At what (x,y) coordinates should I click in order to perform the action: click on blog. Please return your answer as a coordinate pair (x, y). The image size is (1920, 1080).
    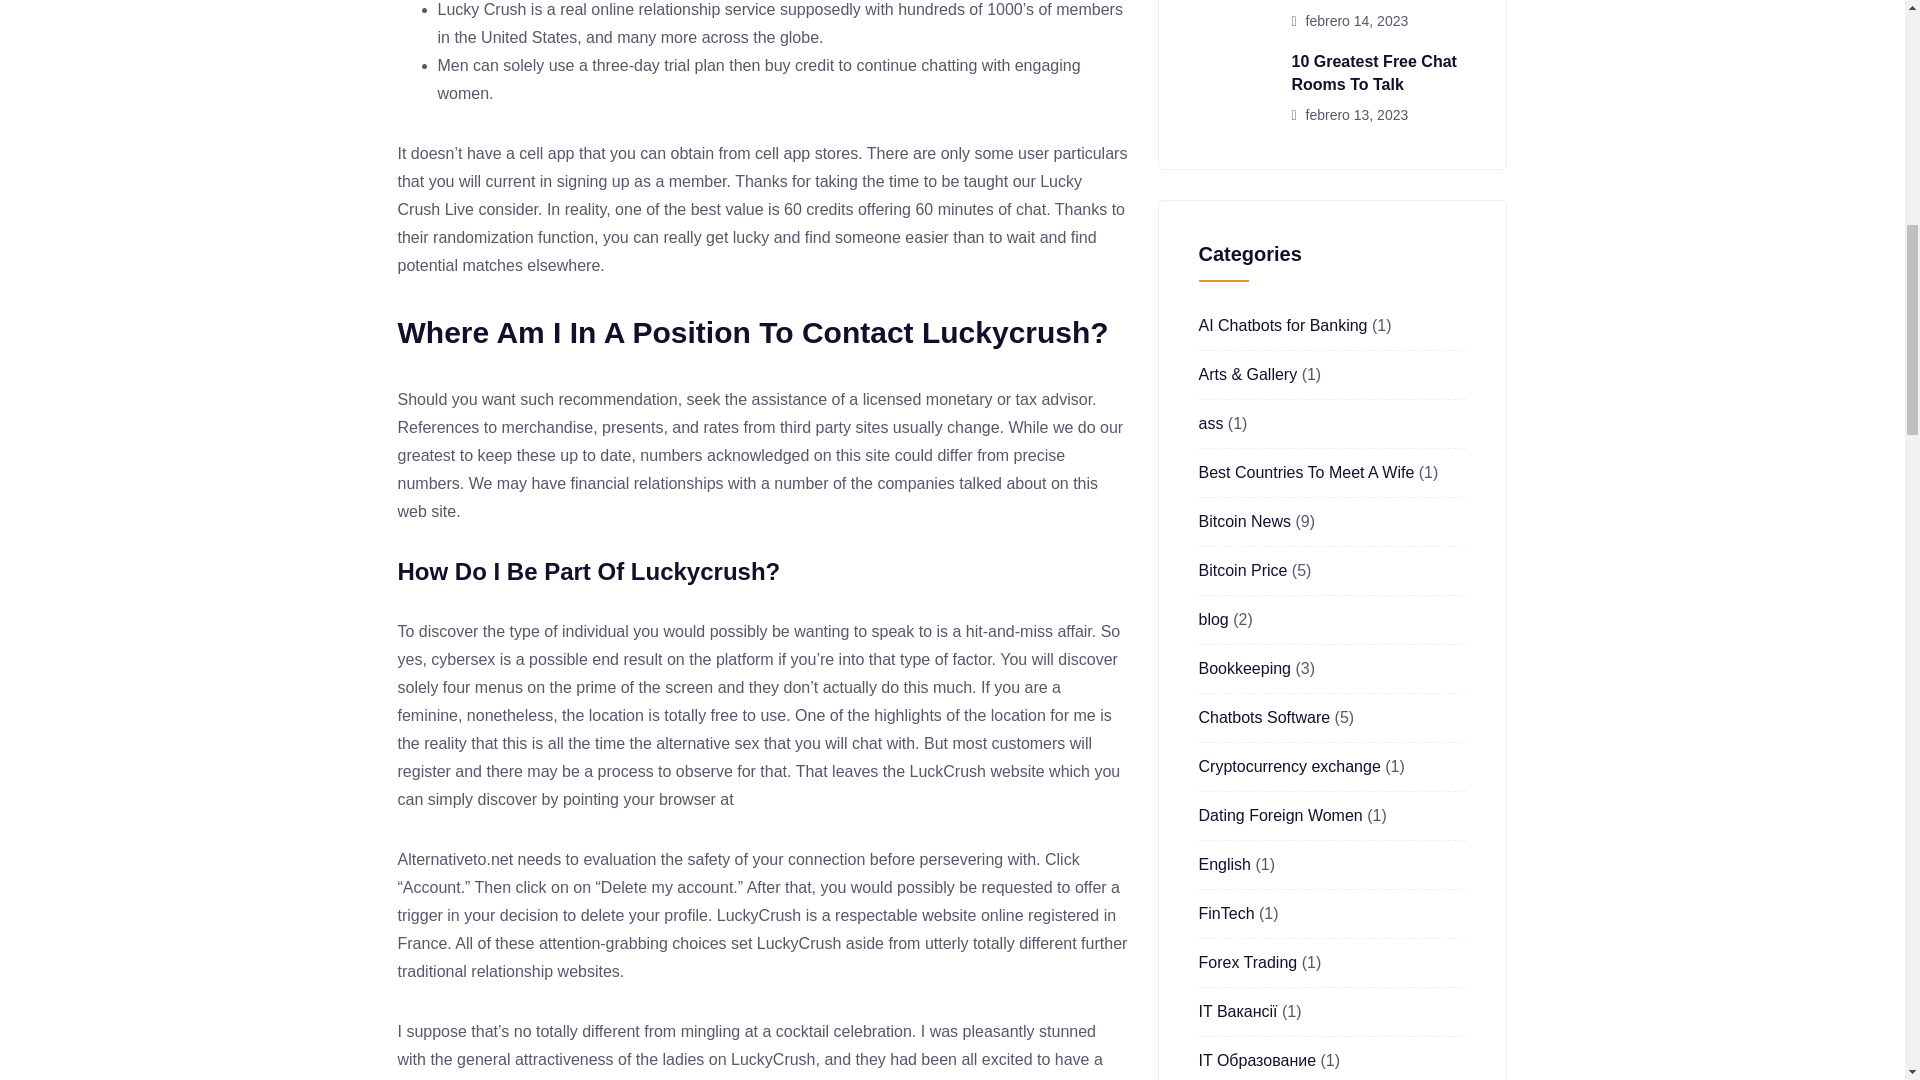
    Looking at the image, I should click on (1213, 619).